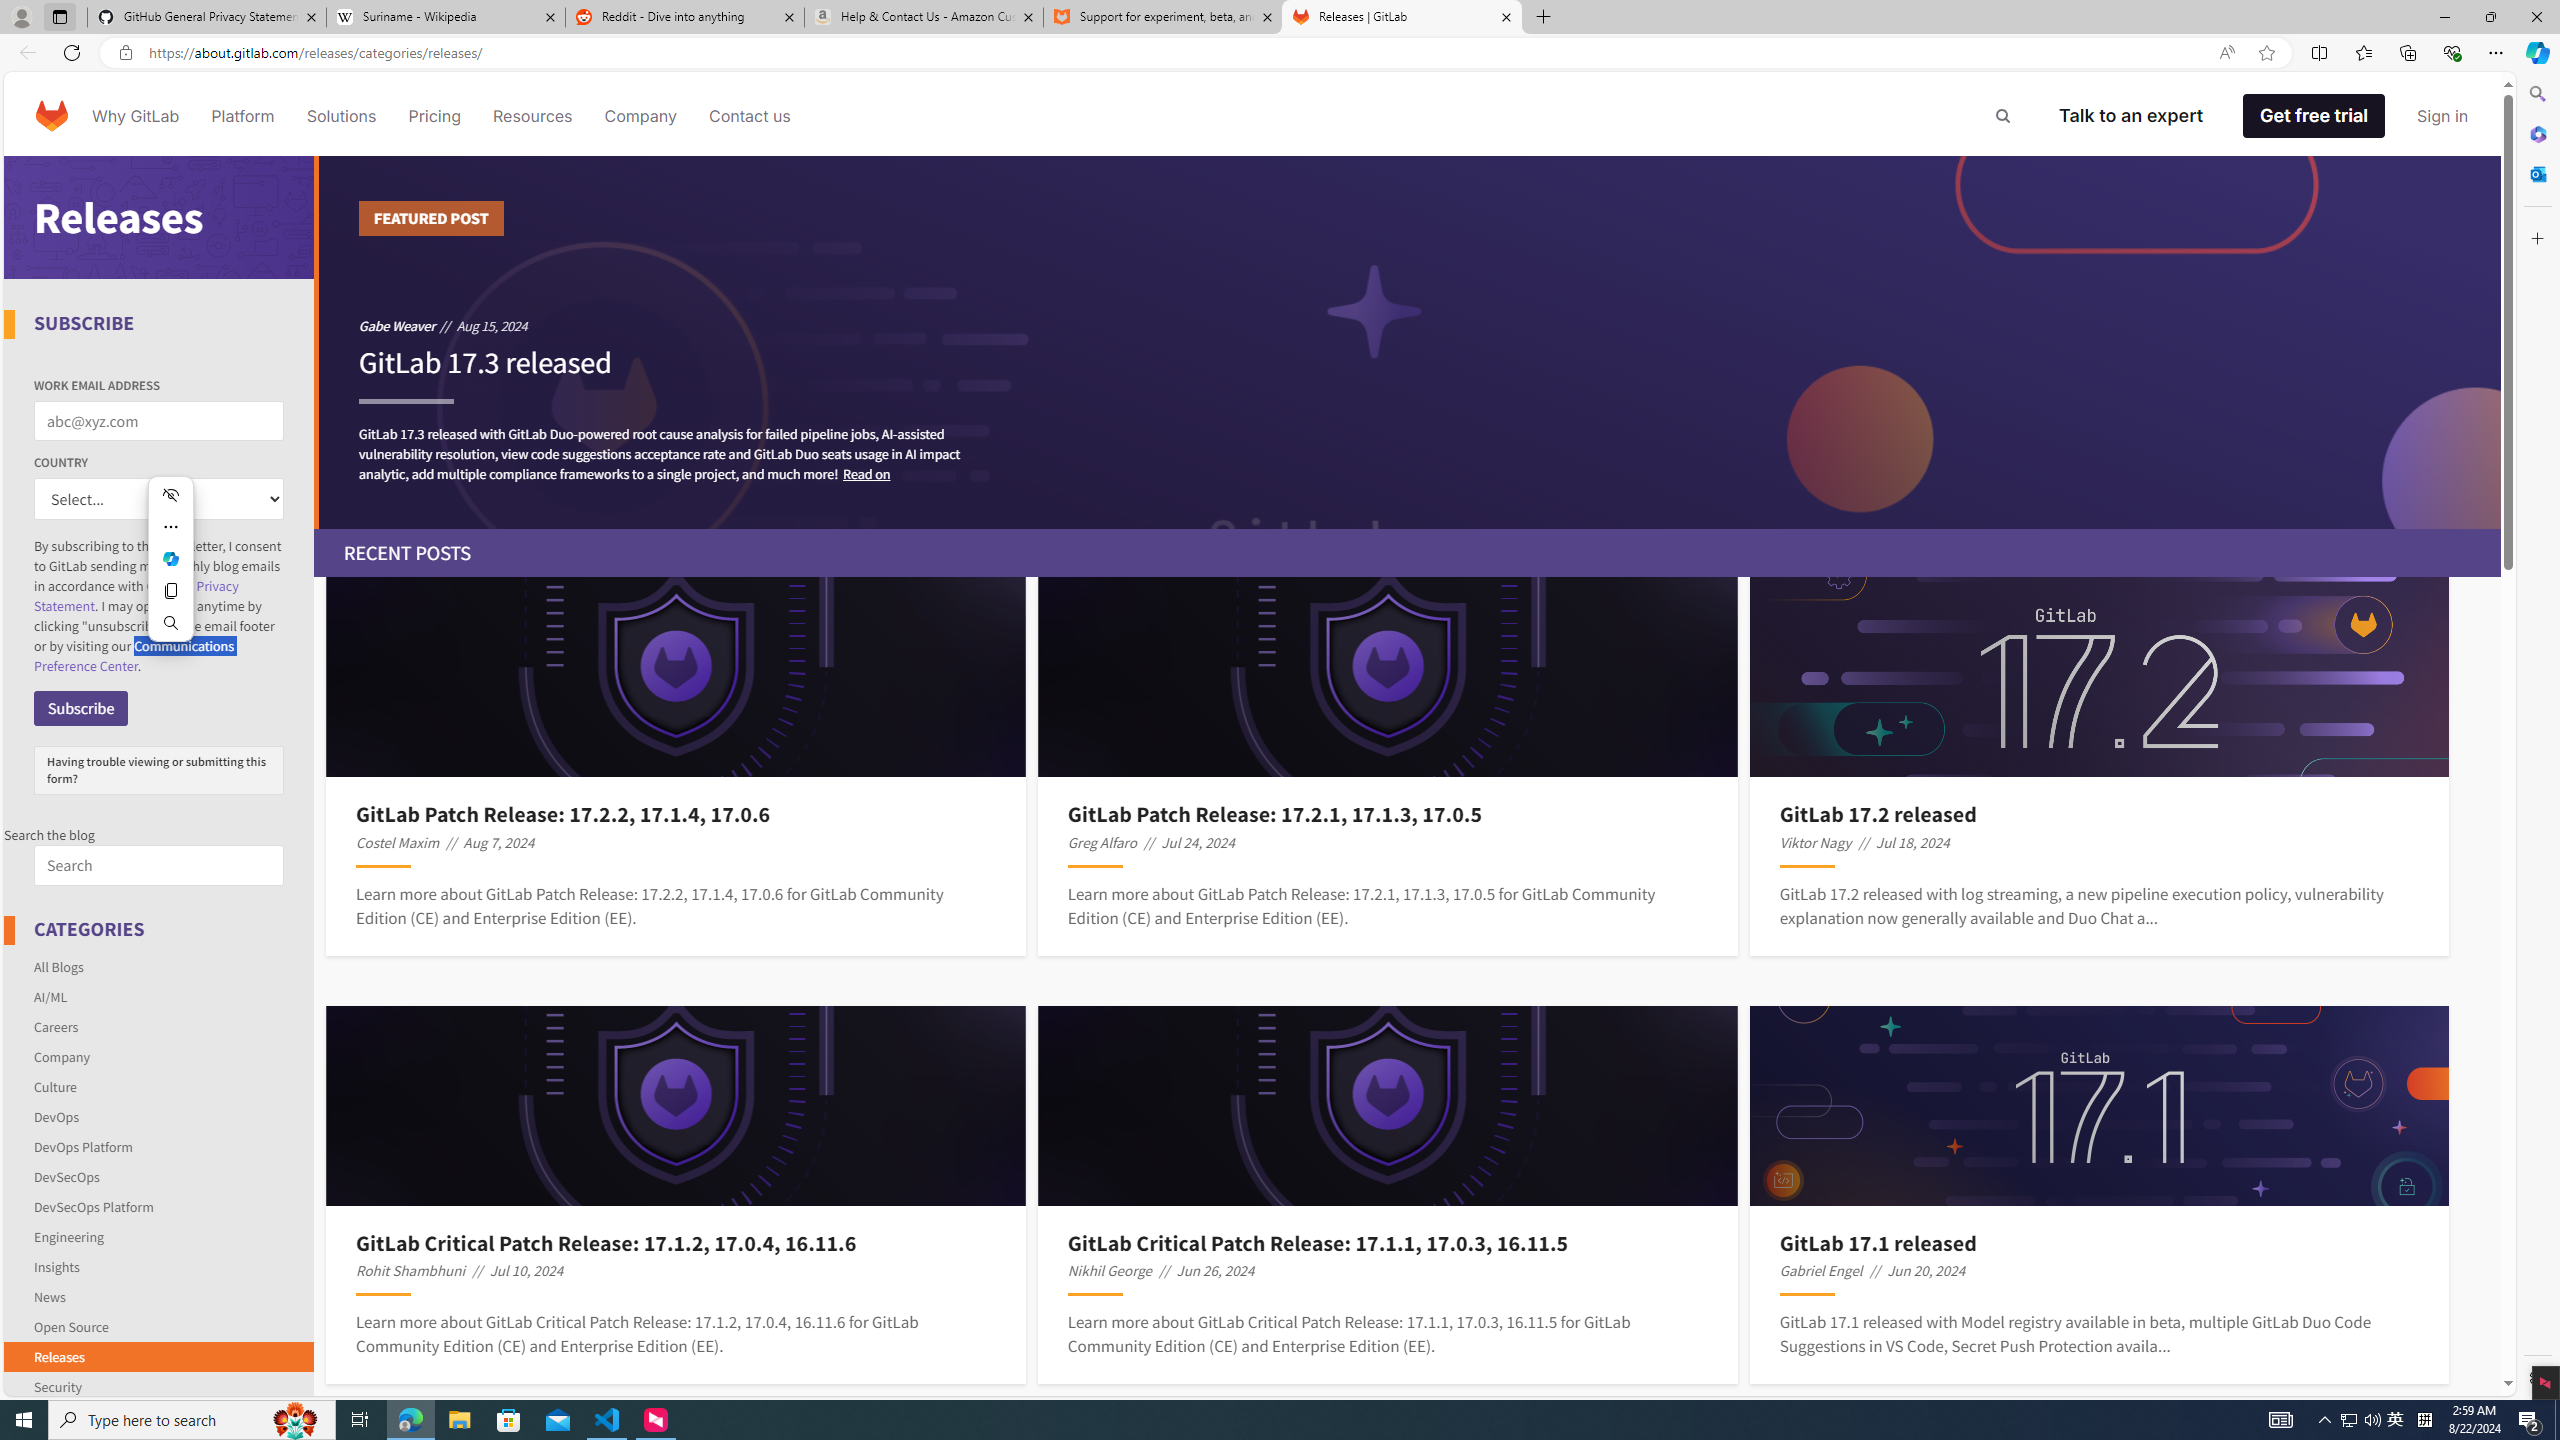  I want to click on Why GitLab, so click(135, 116).